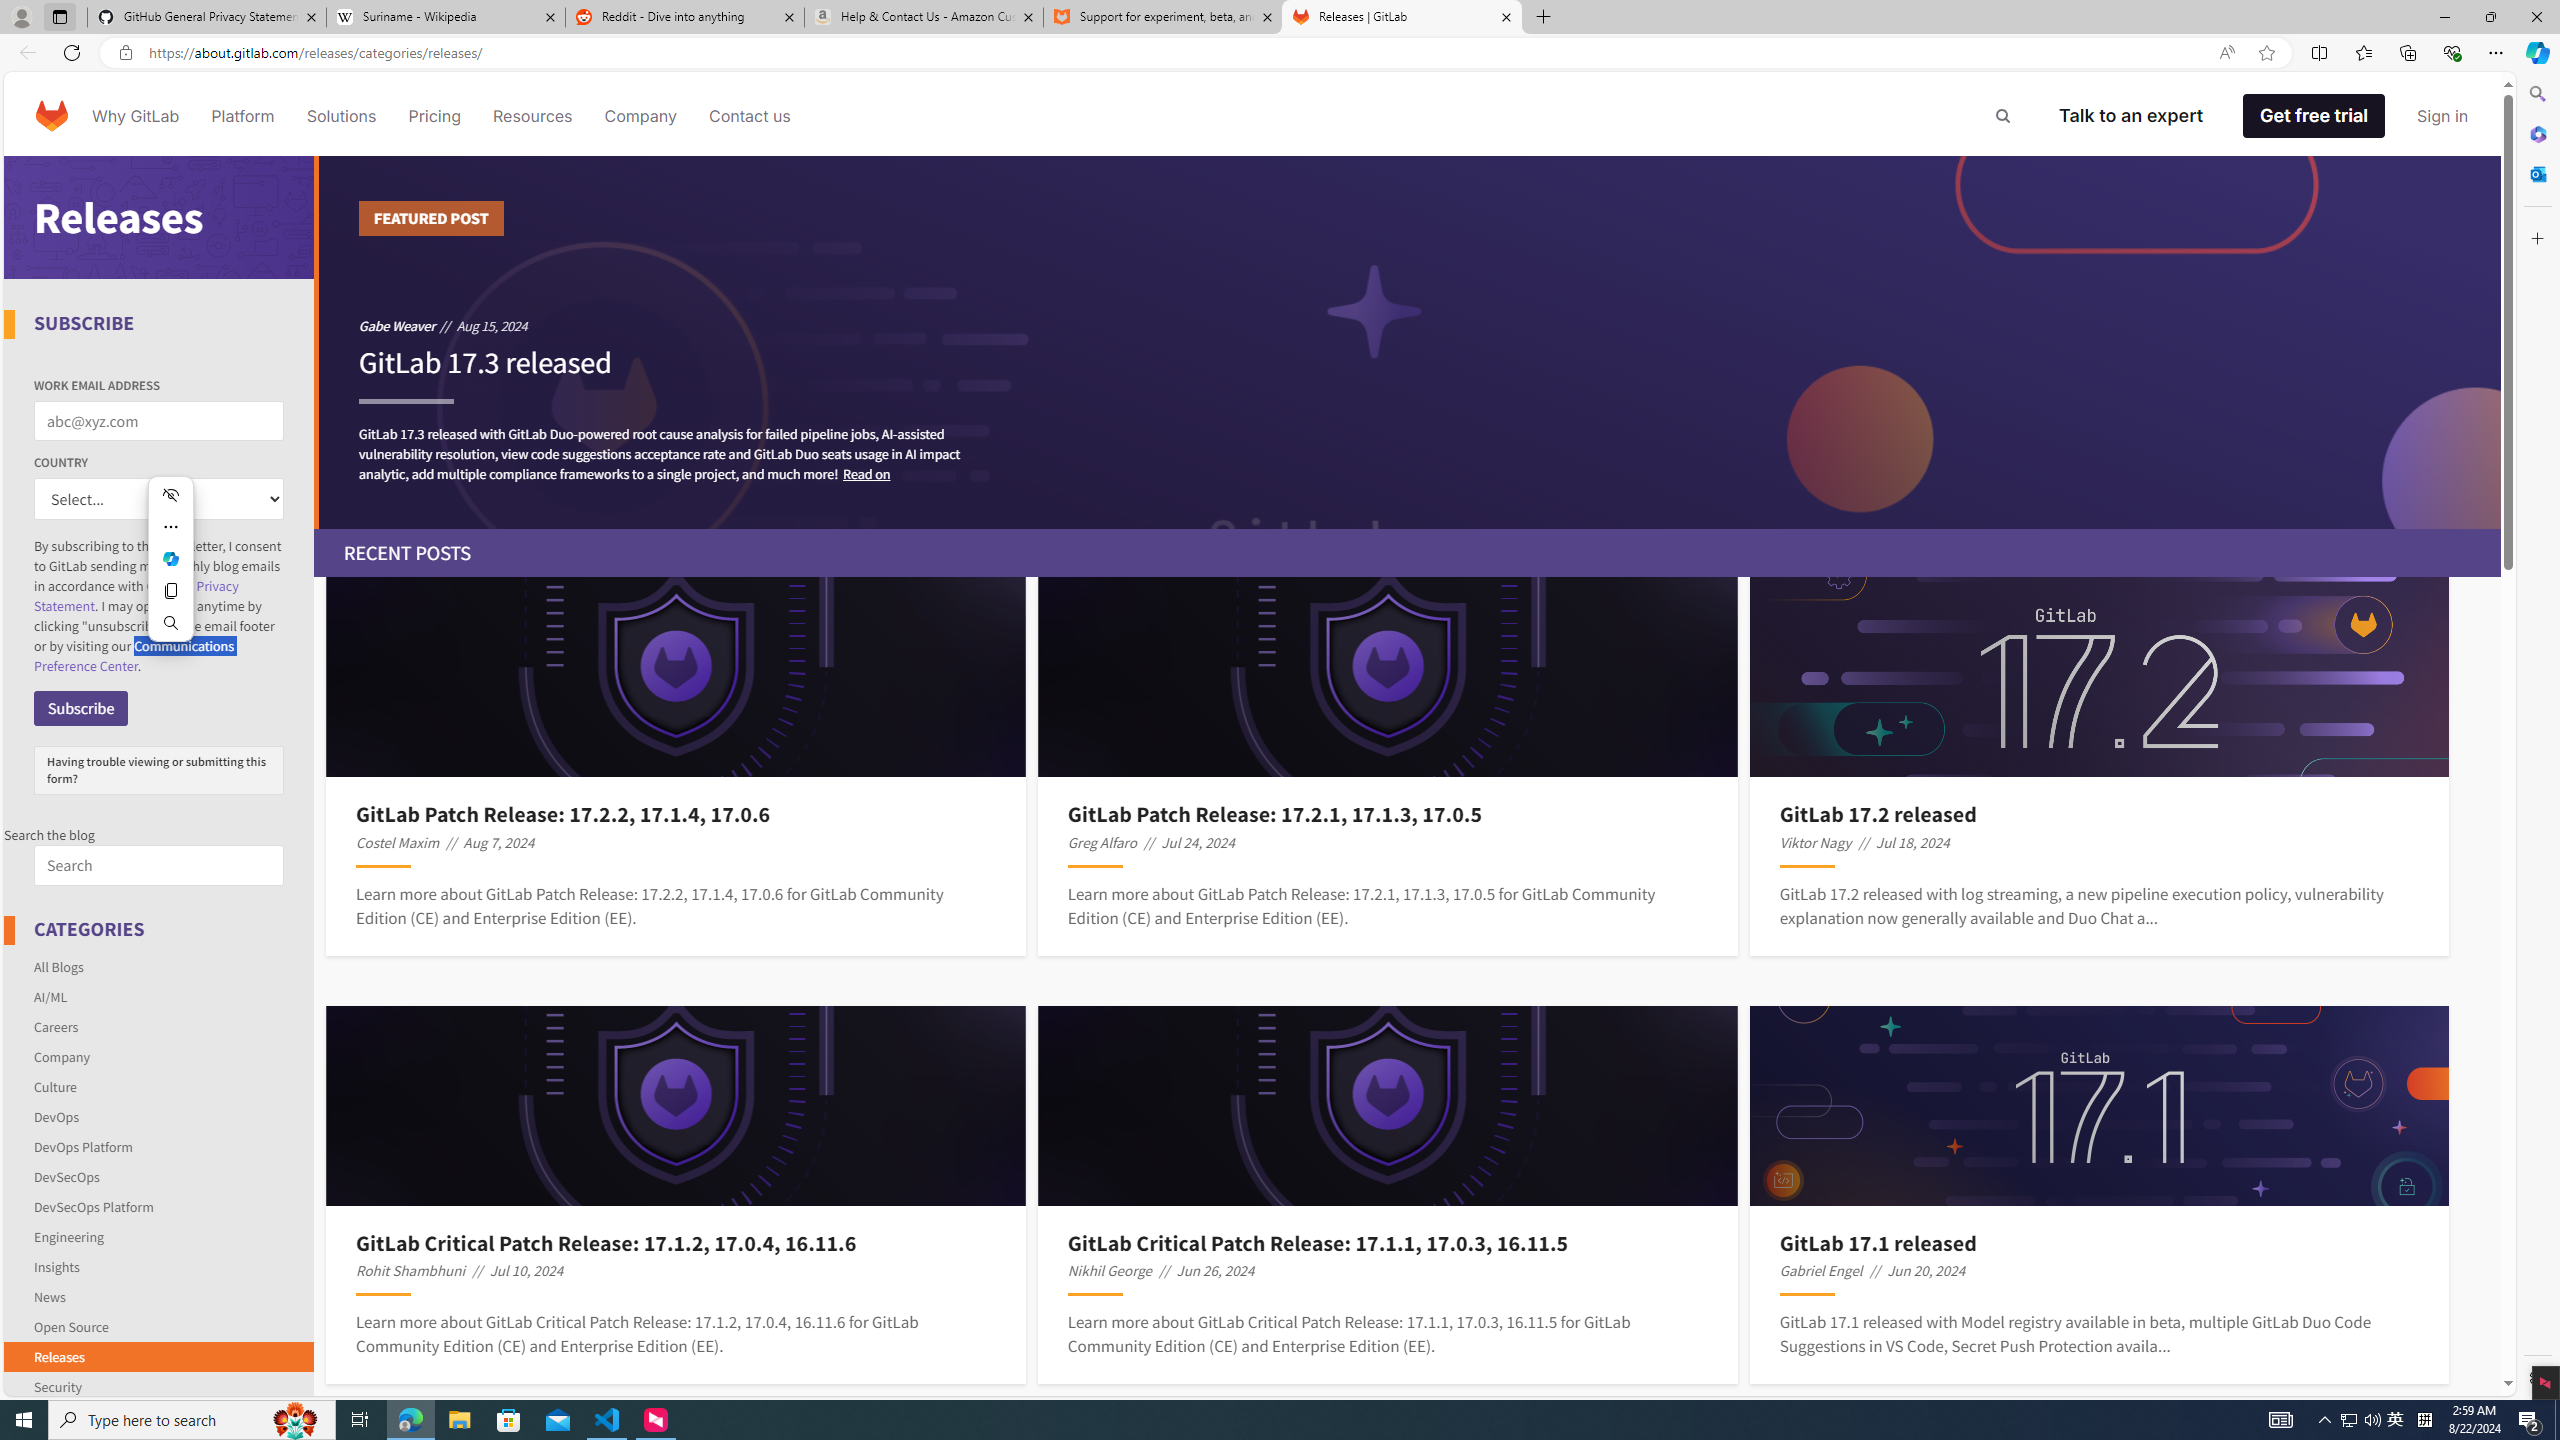  I want to click on Why GitLab, so click(135, 116).